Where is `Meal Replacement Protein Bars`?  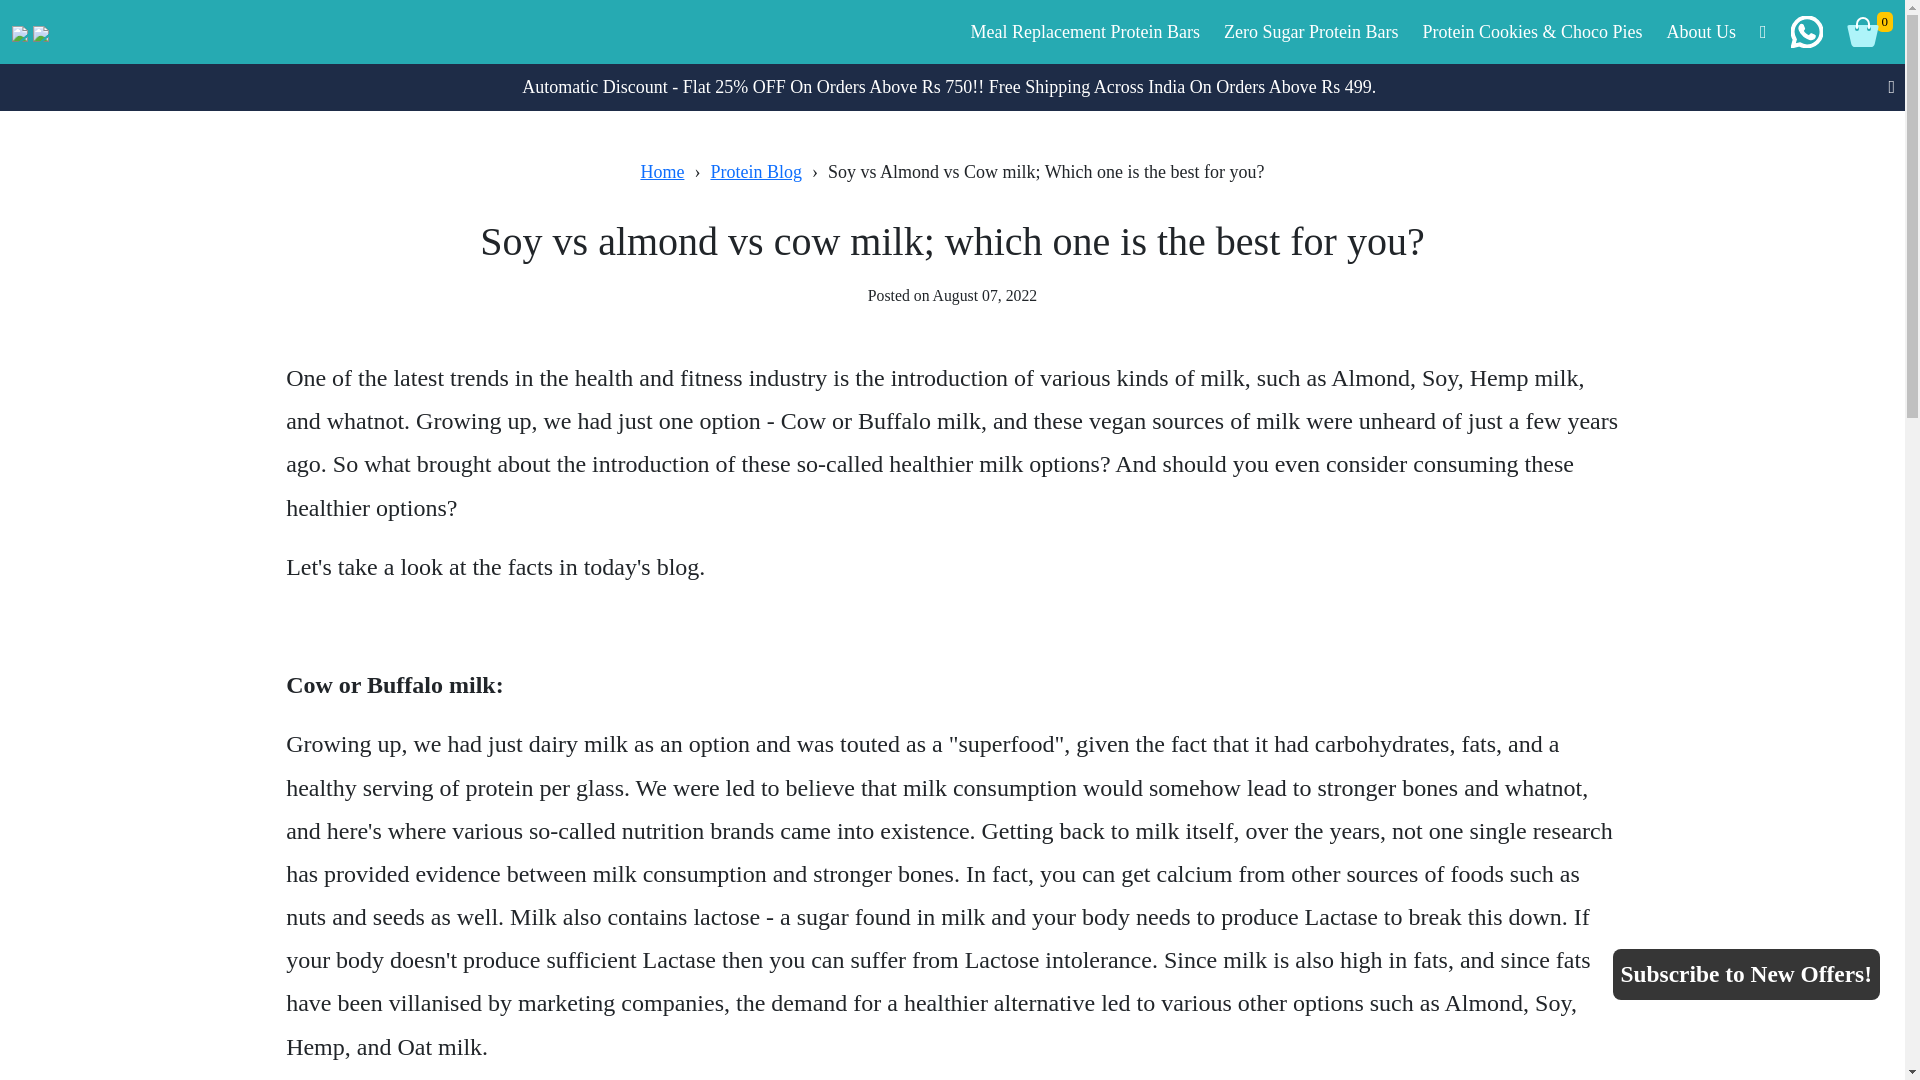
Meal Replacement Protein Bars is located at coordinates (1084, 30).